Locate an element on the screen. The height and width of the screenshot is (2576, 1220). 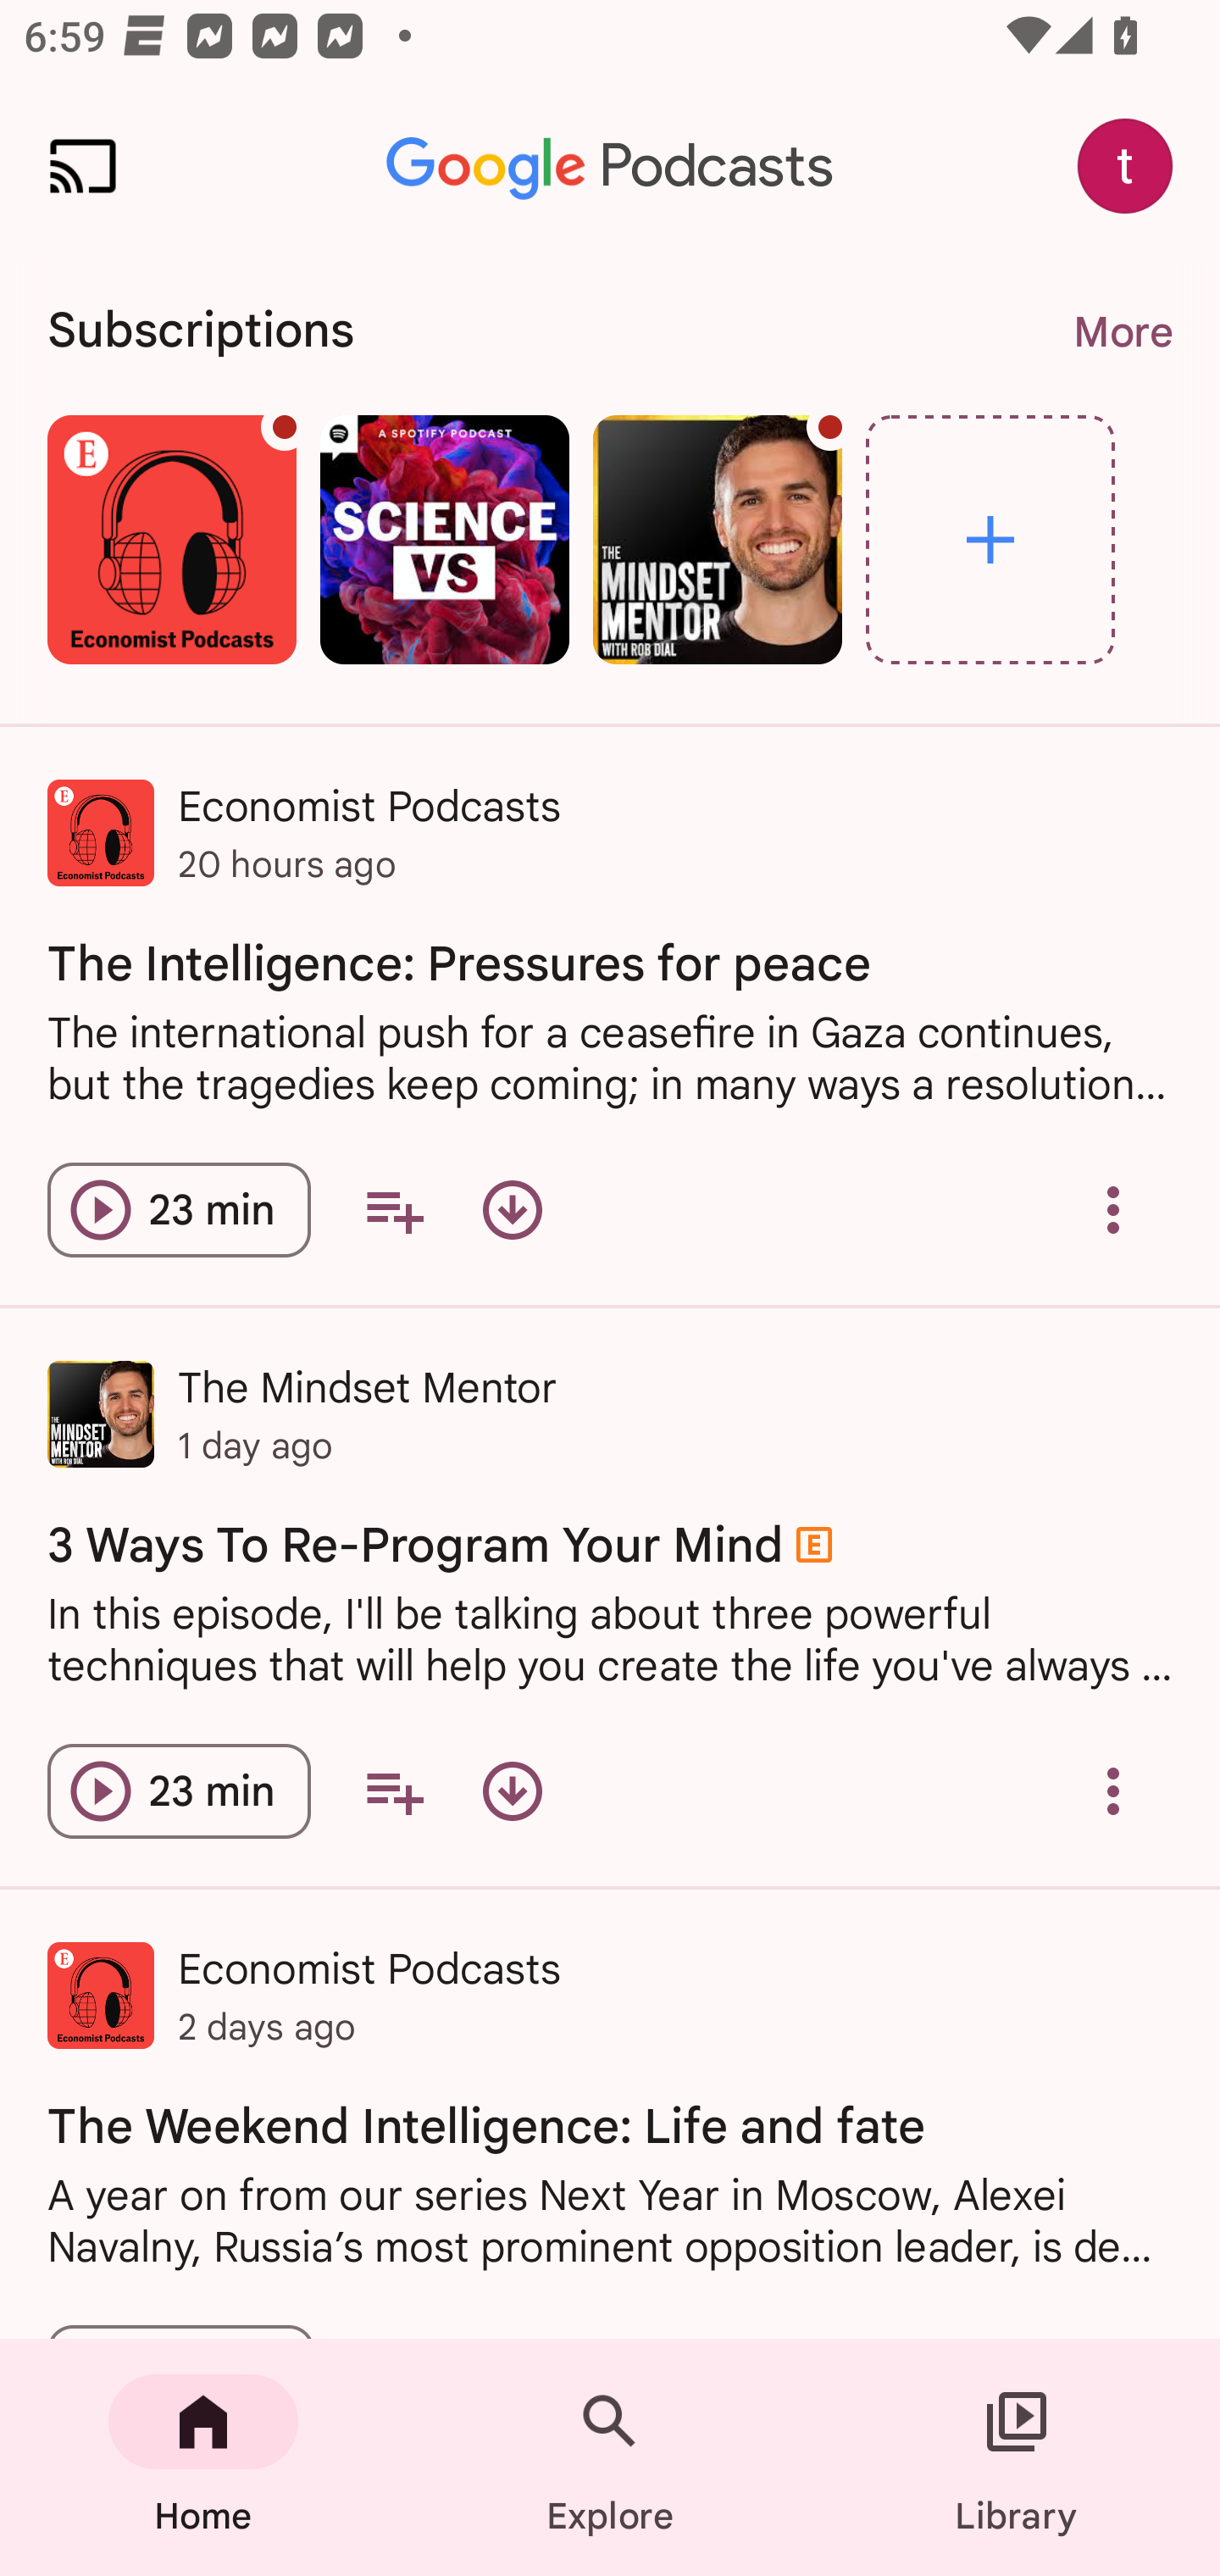
Overflow menu is located at coordinates (1113, 1208).